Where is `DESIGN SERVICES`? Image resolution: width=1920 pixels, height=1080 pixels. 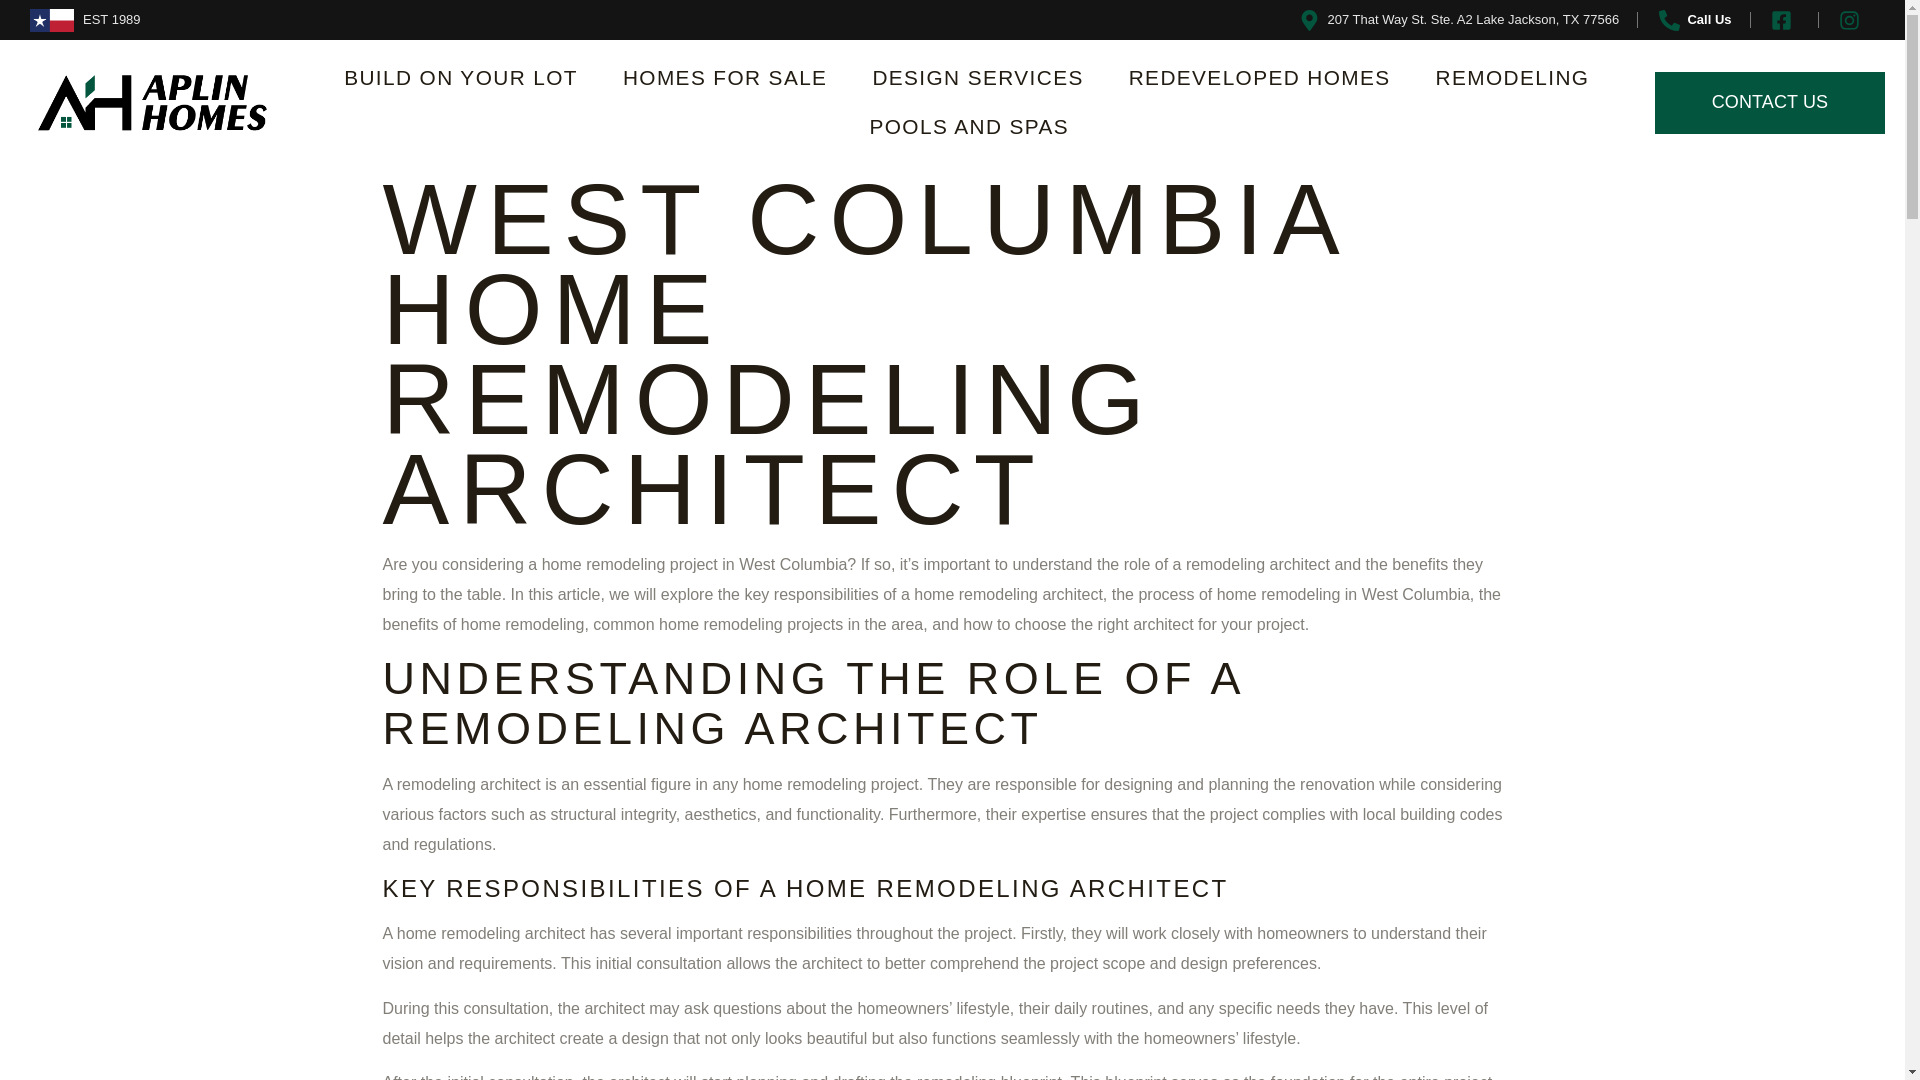 DESIGN SERVICES is located at coordinates (977, 78).